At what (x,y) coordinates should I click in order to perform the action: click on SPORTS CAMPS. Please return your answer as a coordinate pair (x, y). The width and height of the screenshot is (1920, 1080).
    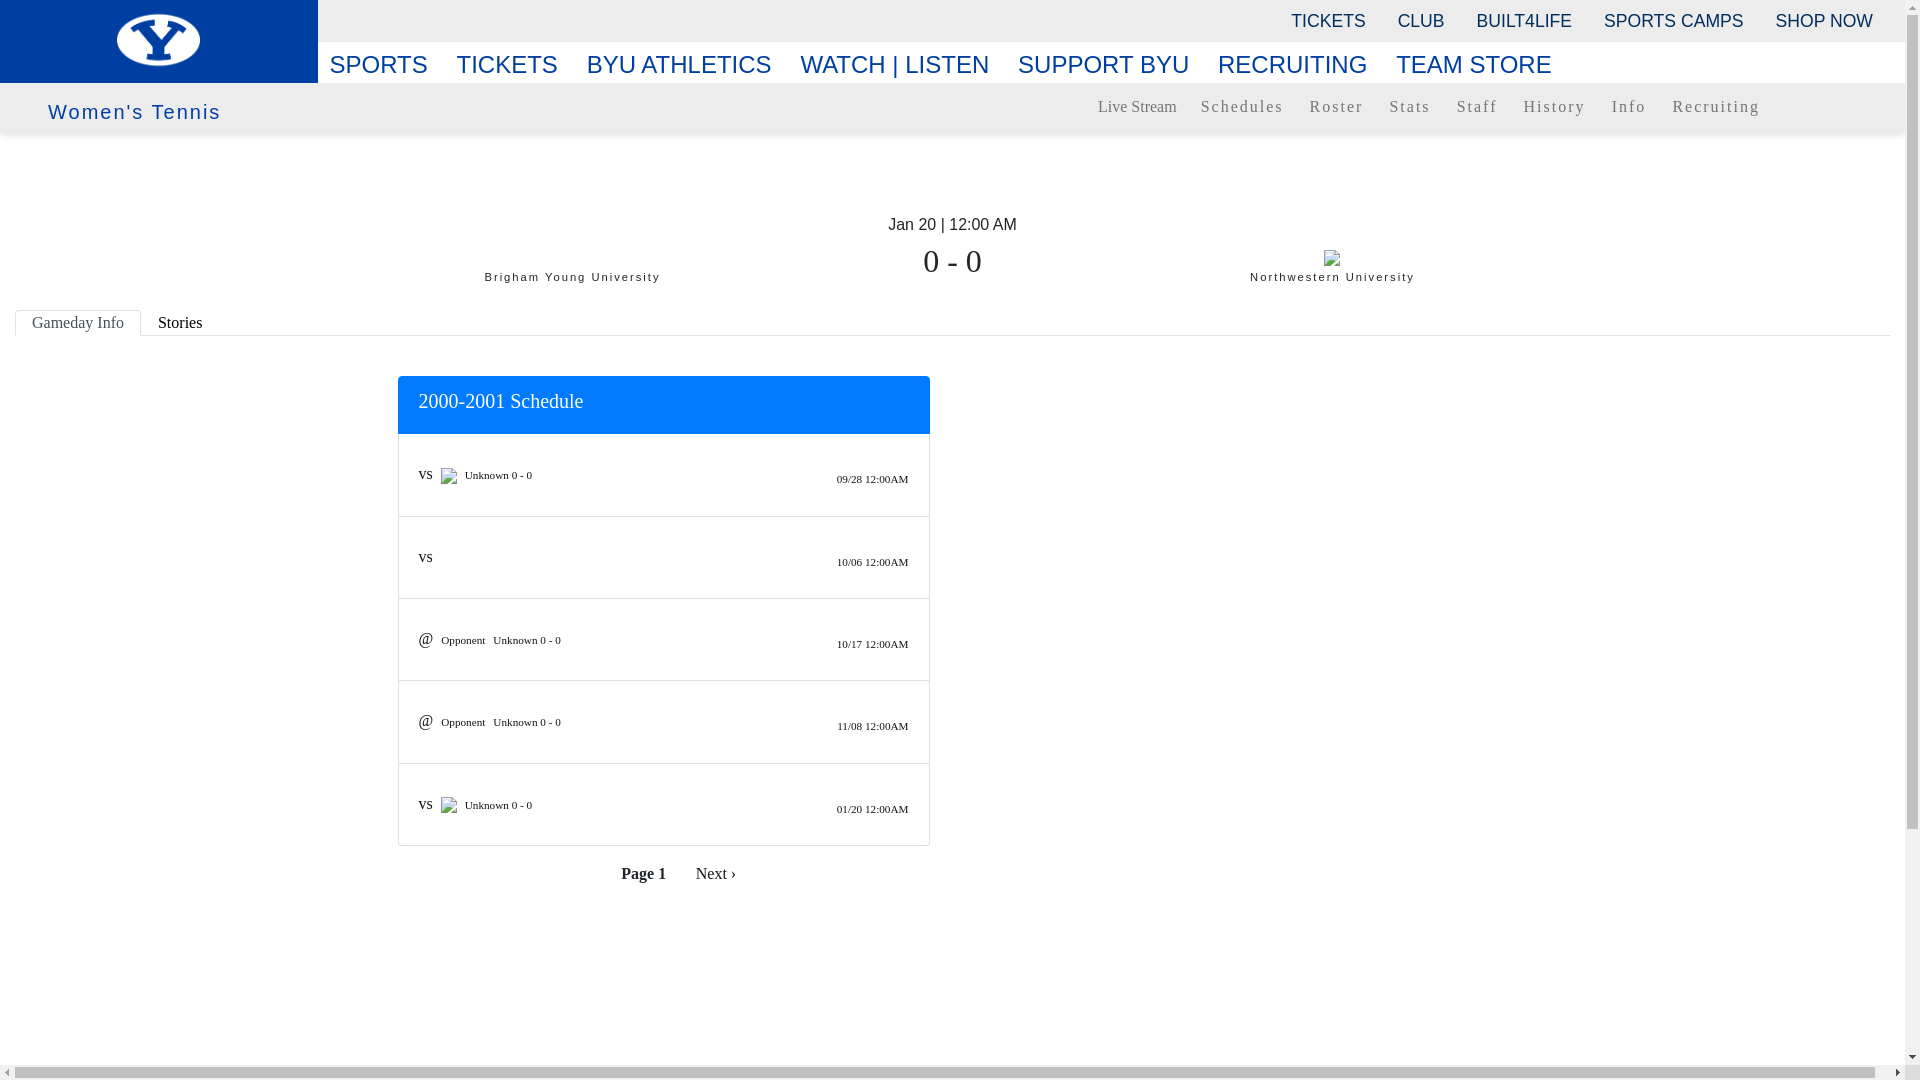
    Looking at the image, I should click on (1672, 20).